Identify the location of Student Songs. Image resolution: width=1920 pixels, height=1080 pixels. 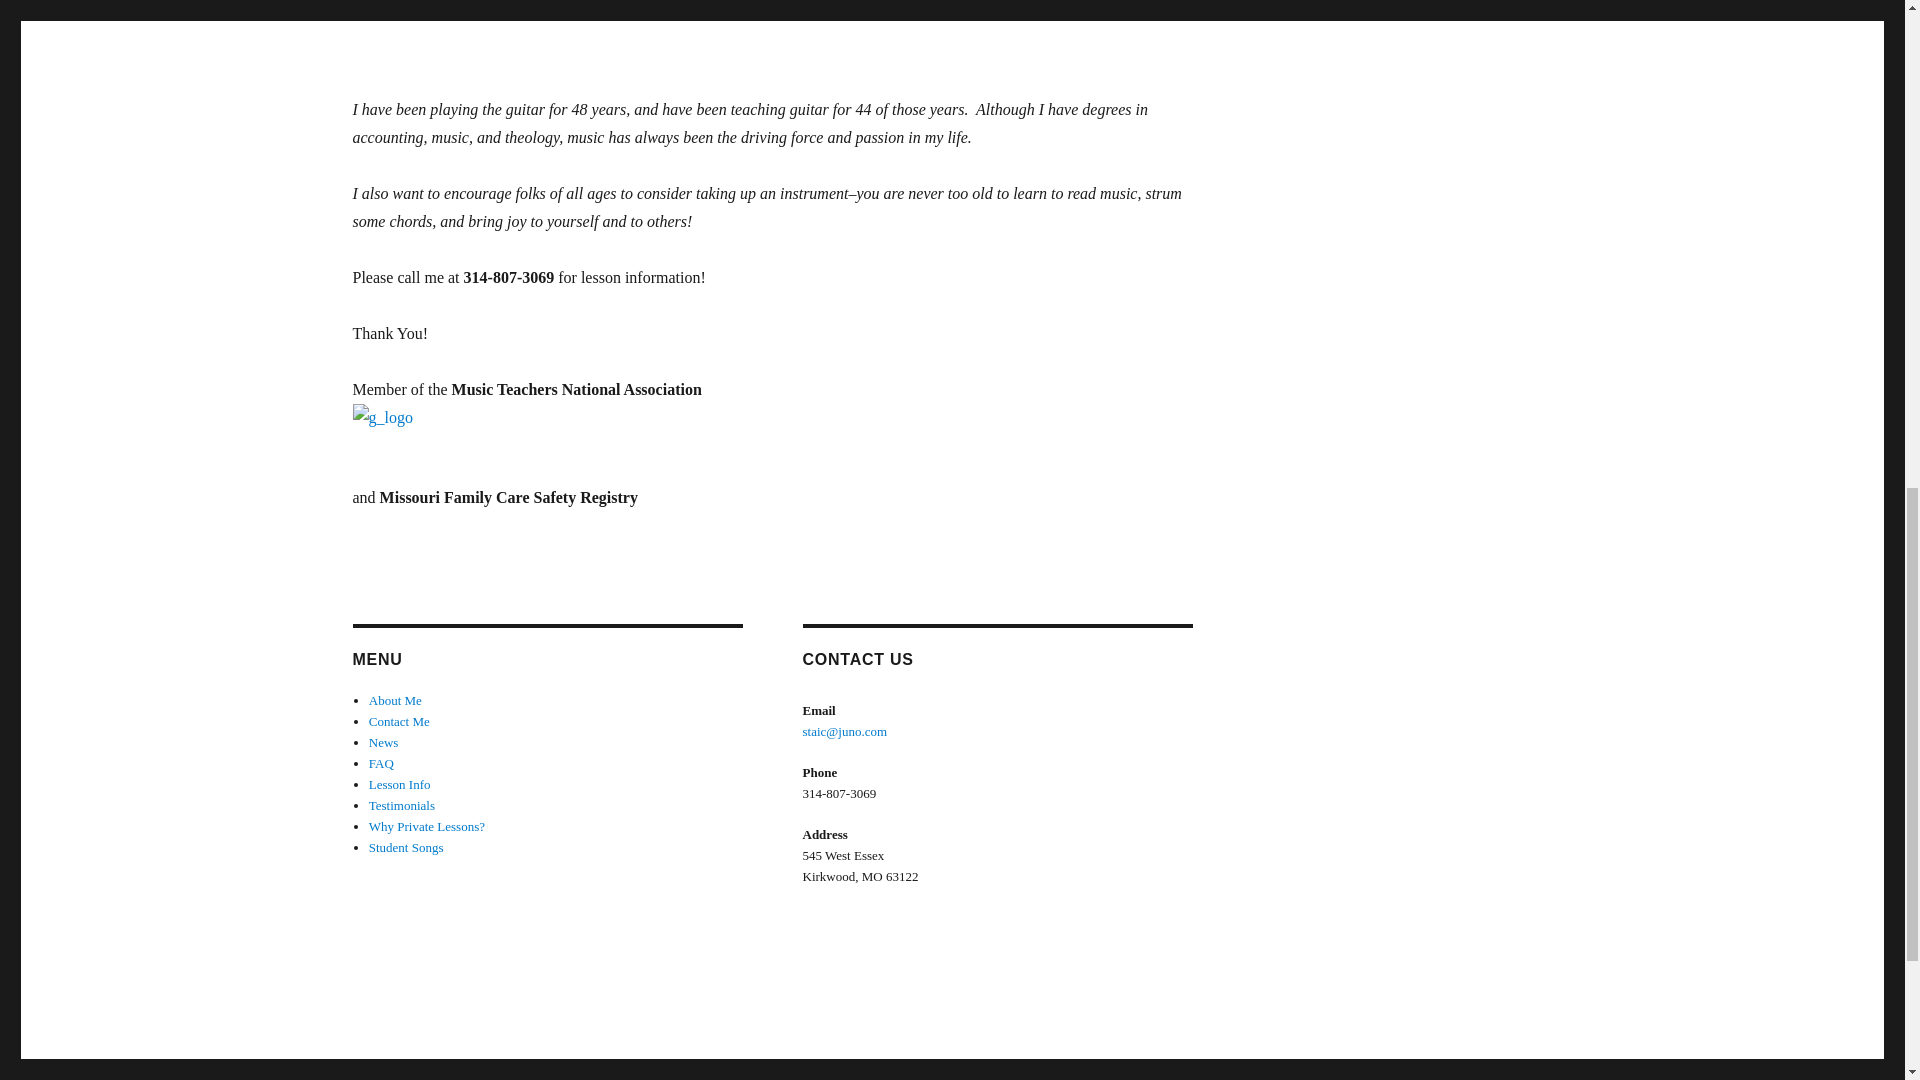
(406, 848).